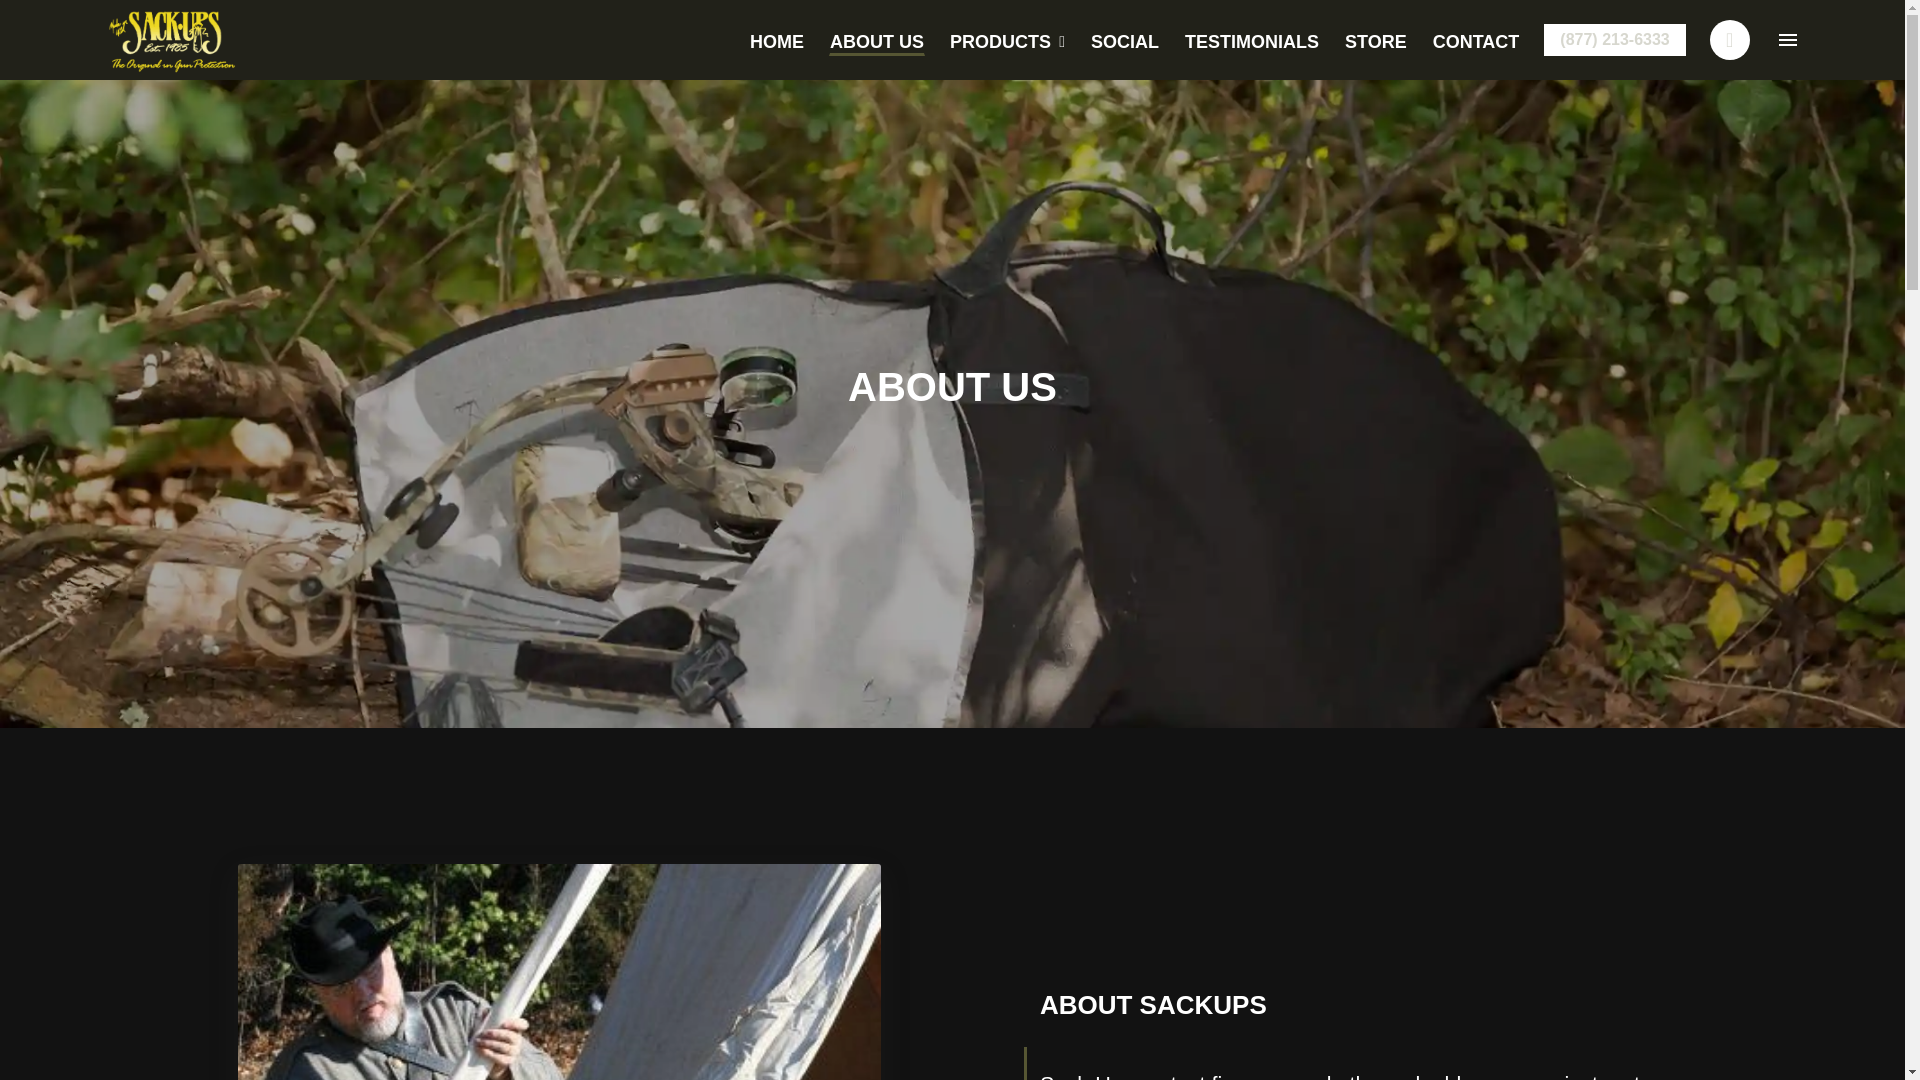  What do you see at coordinates (1730, 40) in the screenshot?
I see `Social media account for Facebook` at bounding box center [1730, 40].